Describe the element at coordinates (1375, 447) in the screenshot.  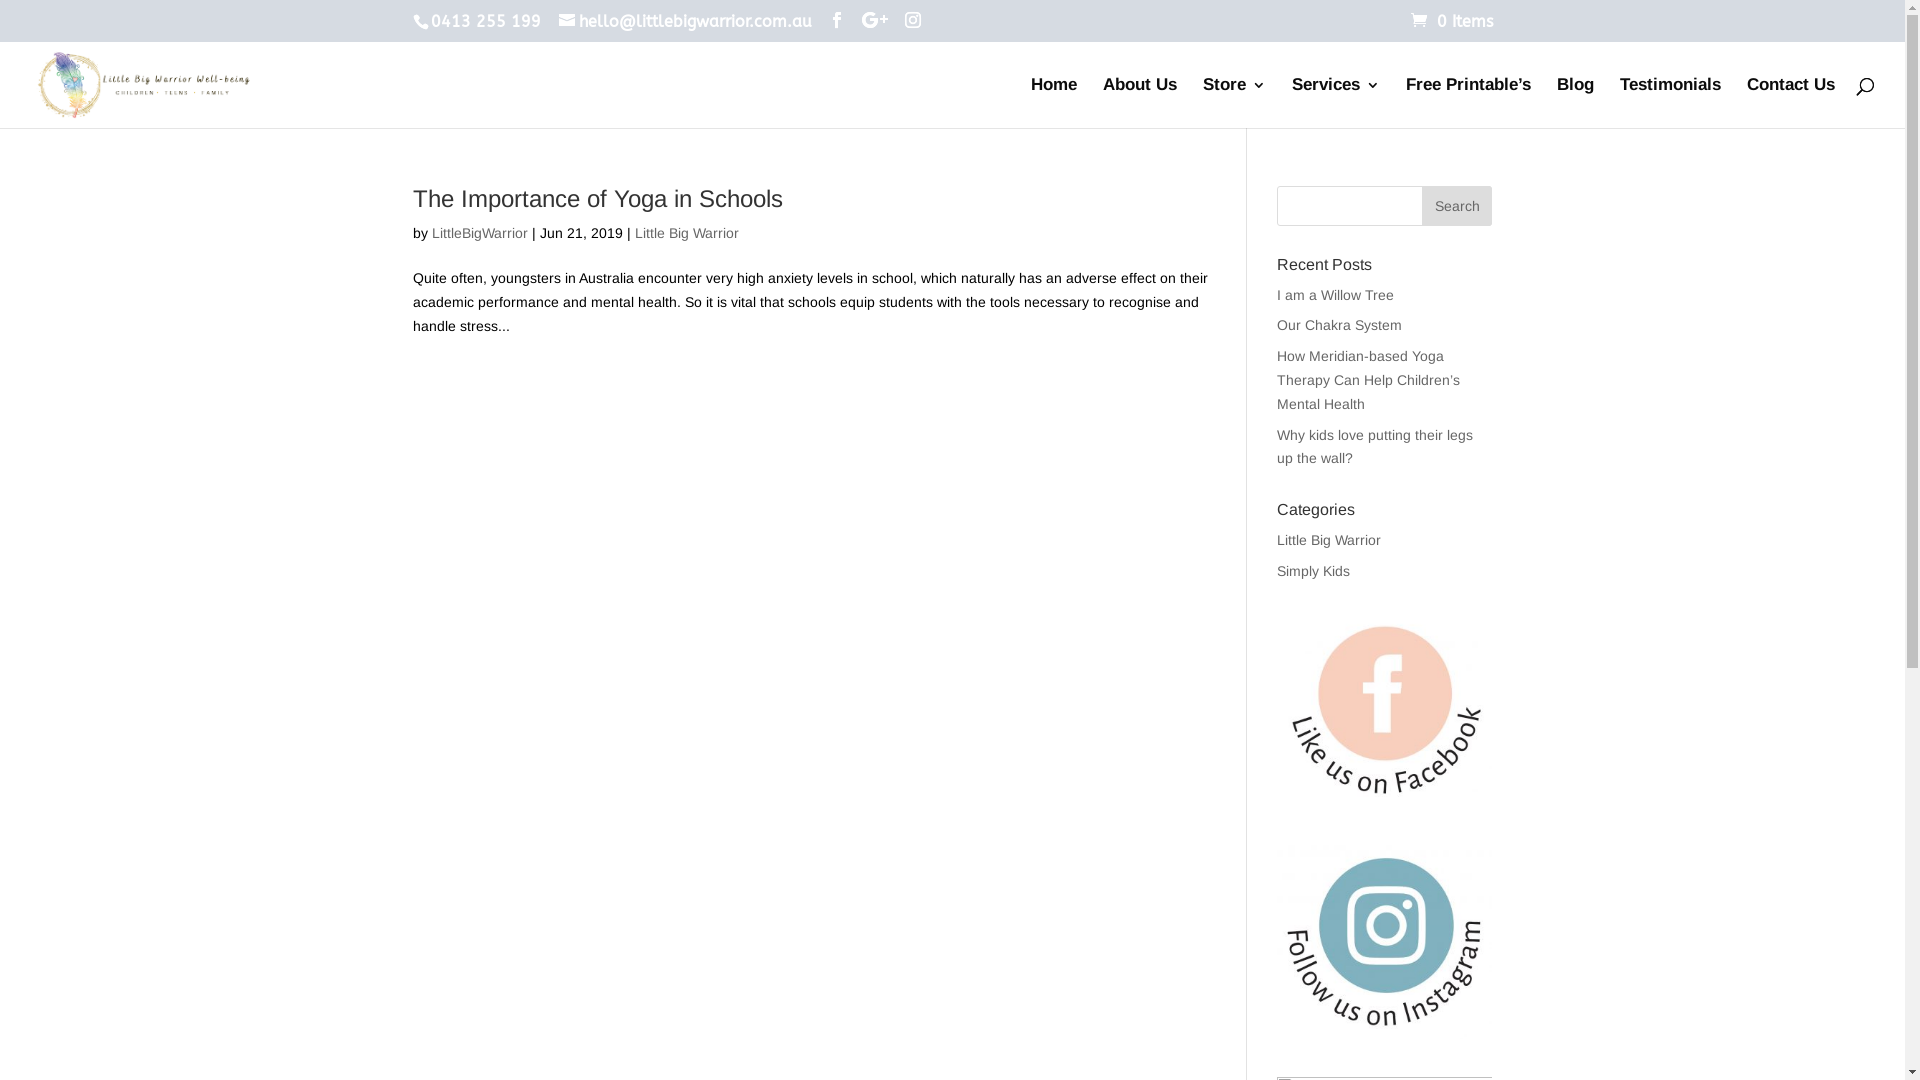
I see `Why kids love putting their legs up the wall?` at that location.